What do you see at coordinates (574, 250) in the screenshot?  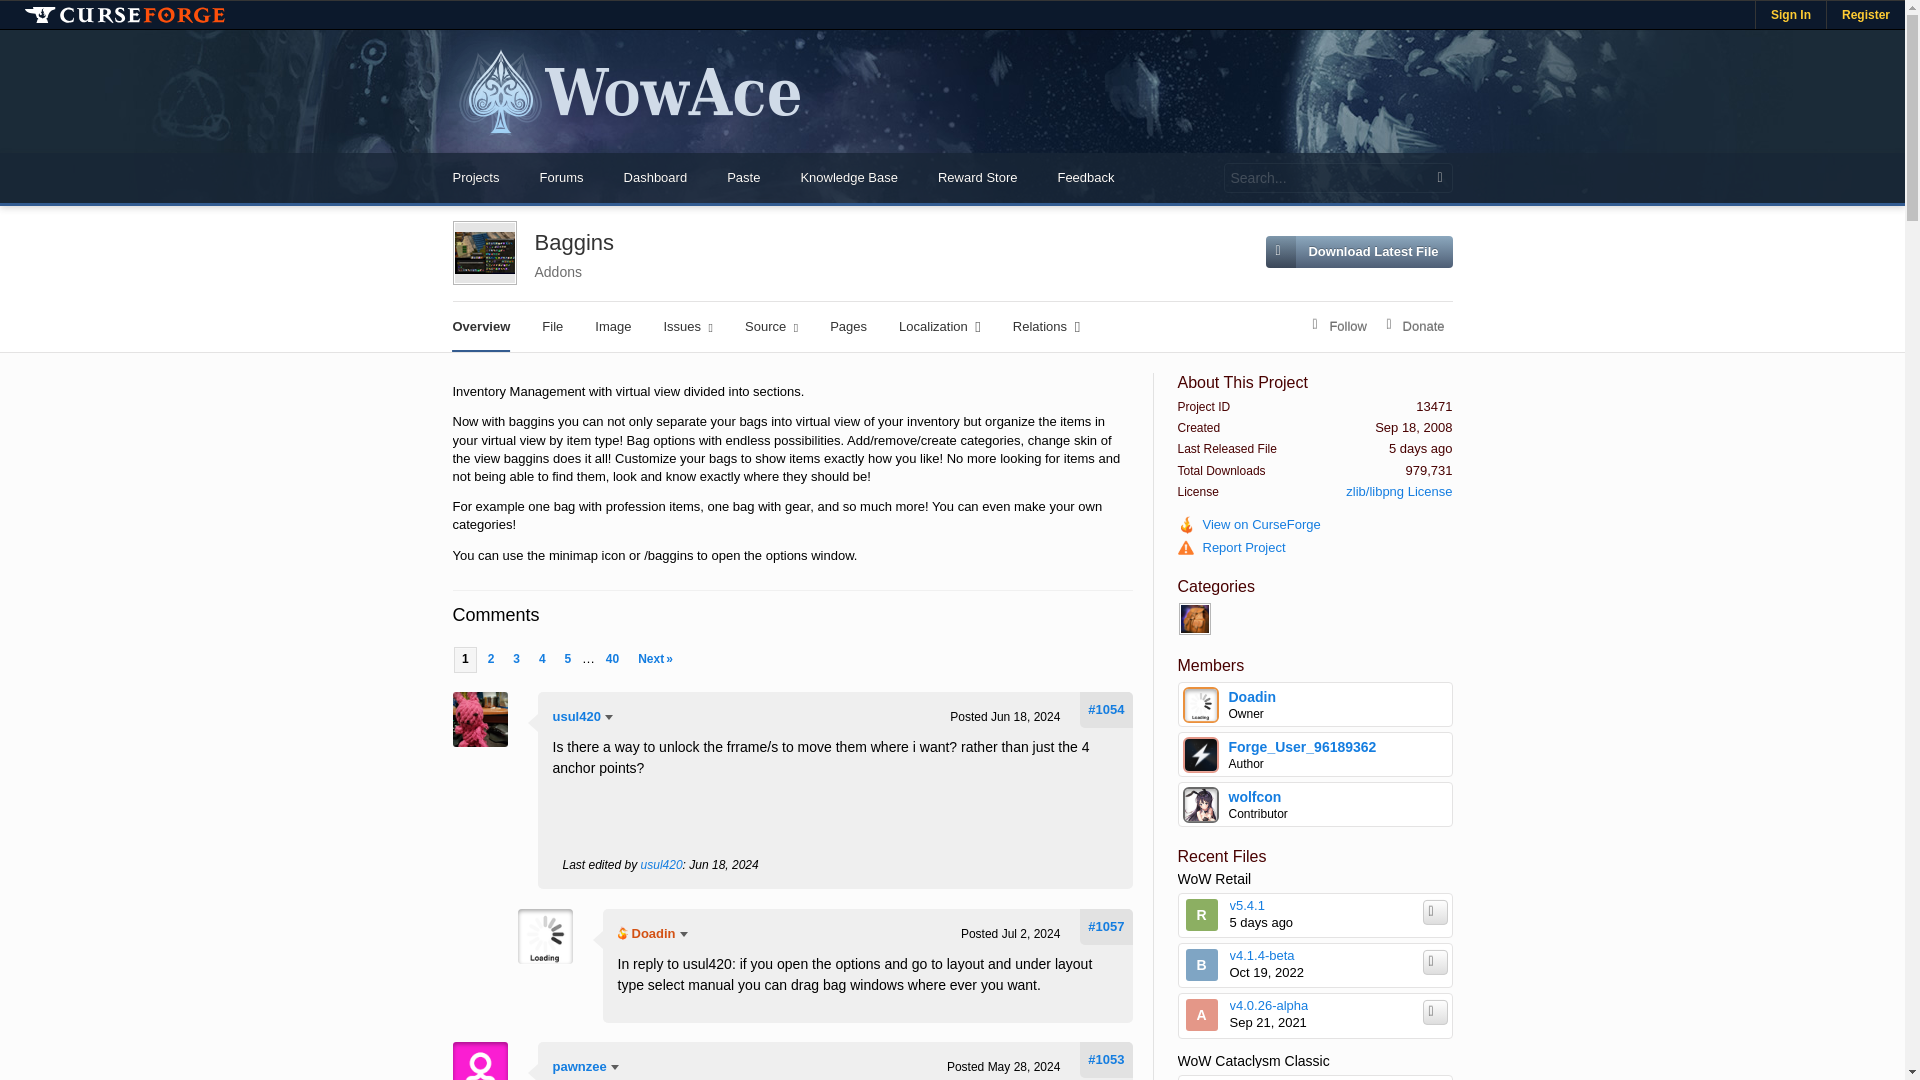 I see `Baggins` at bounding box center [574, 250].